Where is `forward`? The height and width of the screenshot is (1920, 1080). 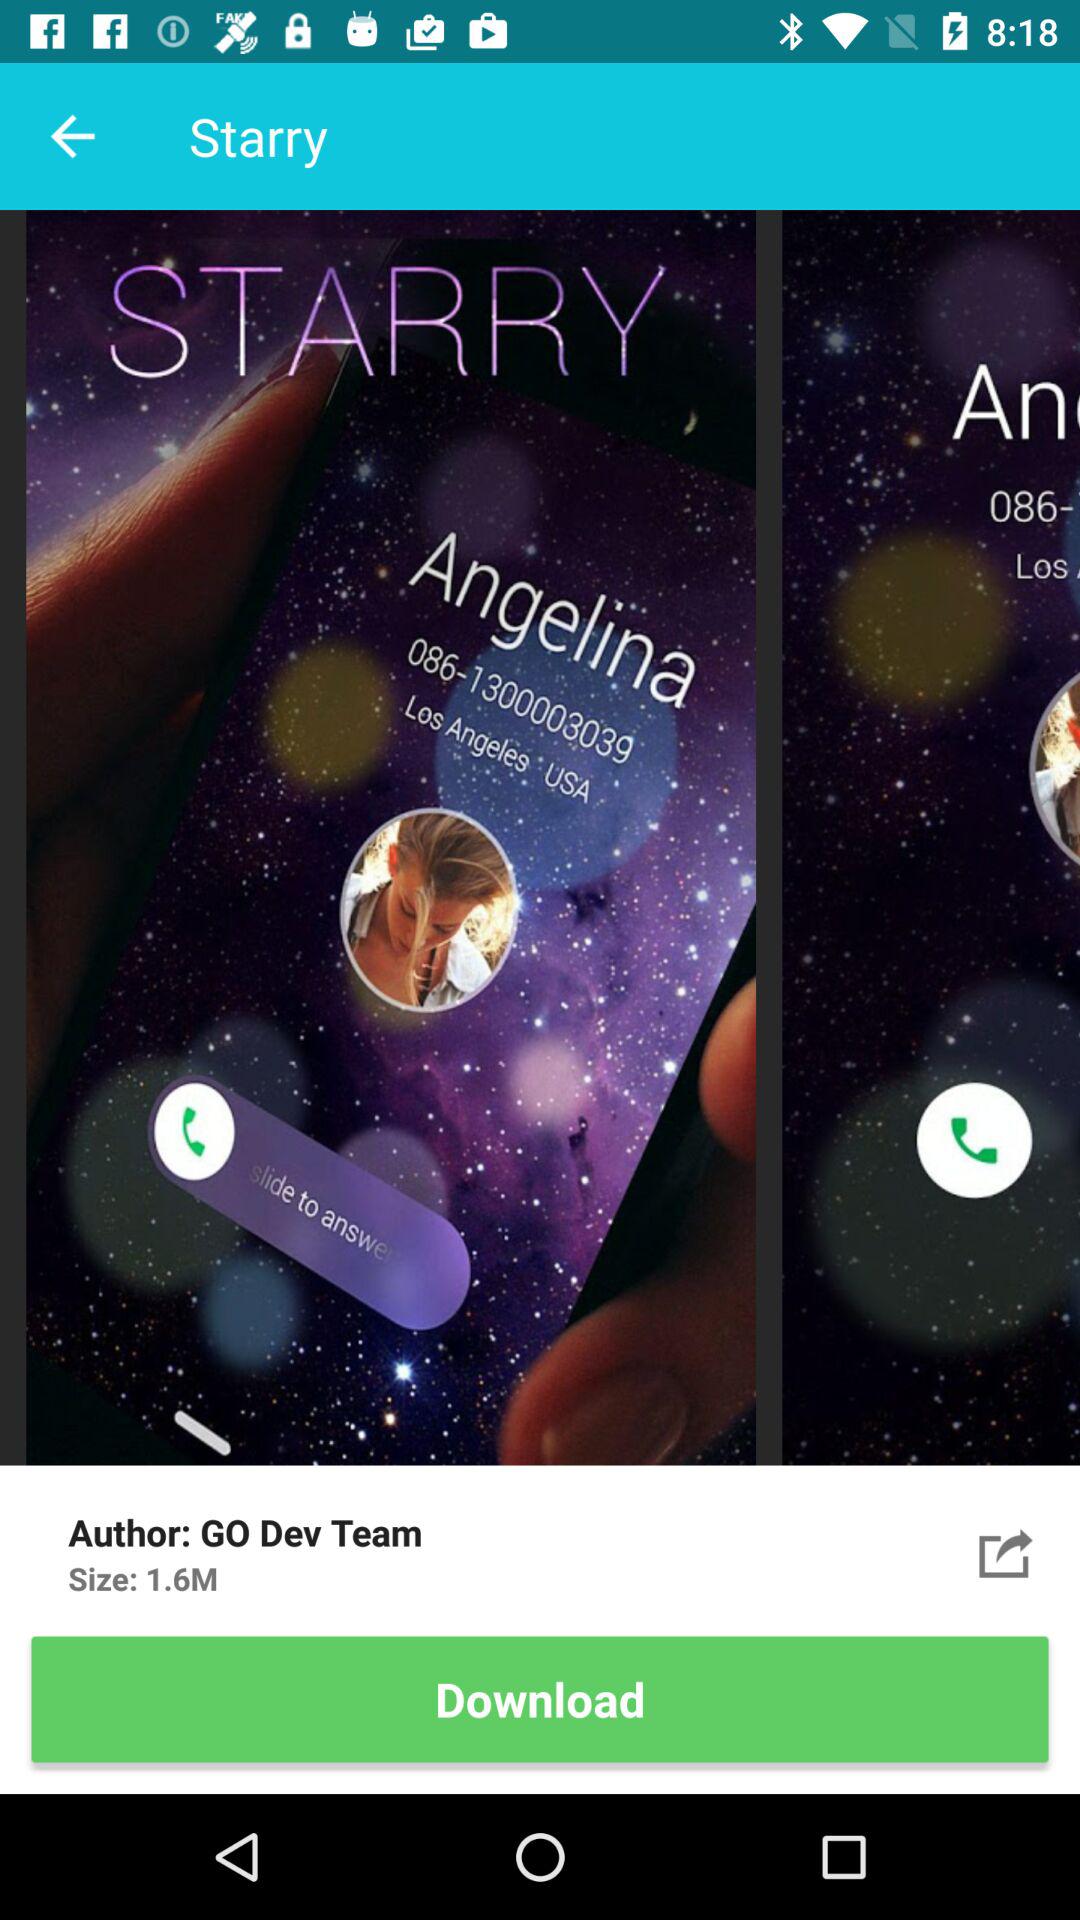
forward is located at coordinates (1006, 1552).